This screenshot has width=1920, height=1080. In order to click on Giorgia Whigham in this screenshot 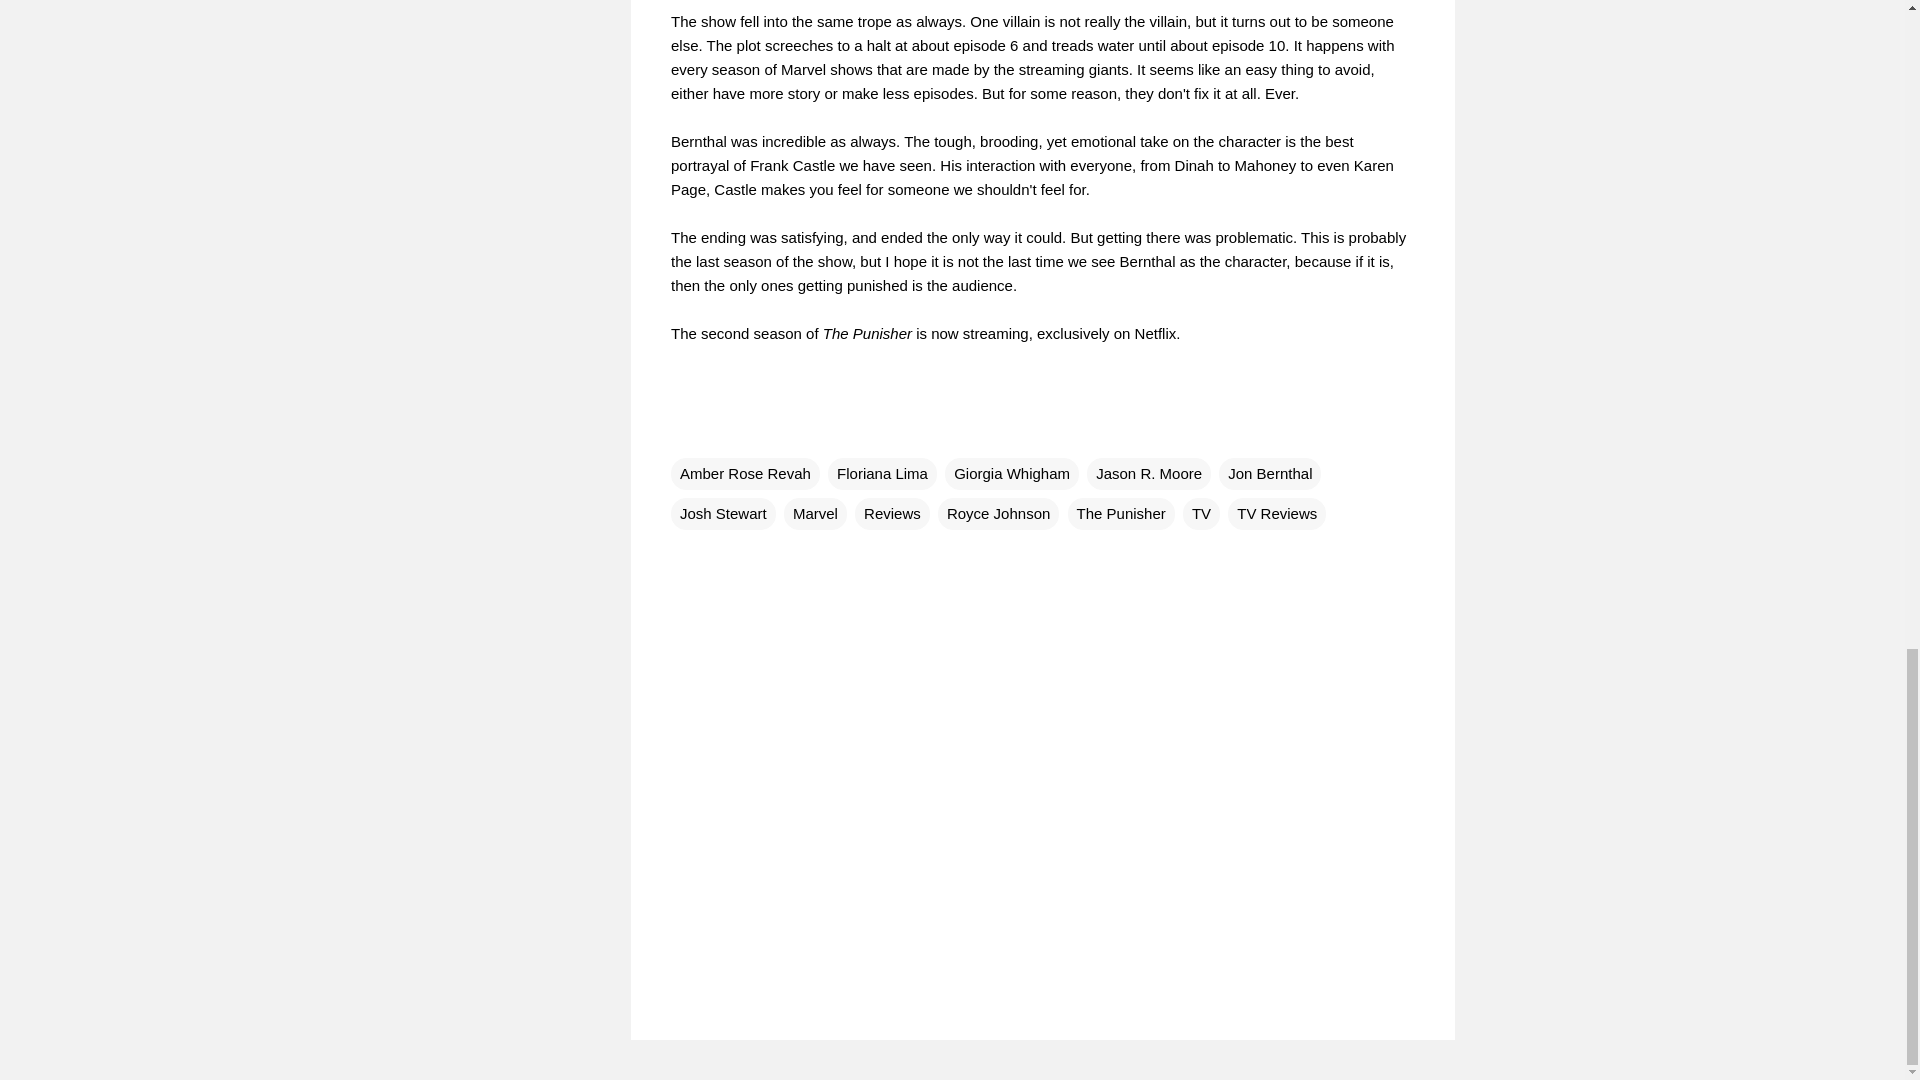, I will do `click(1012, 472)`.